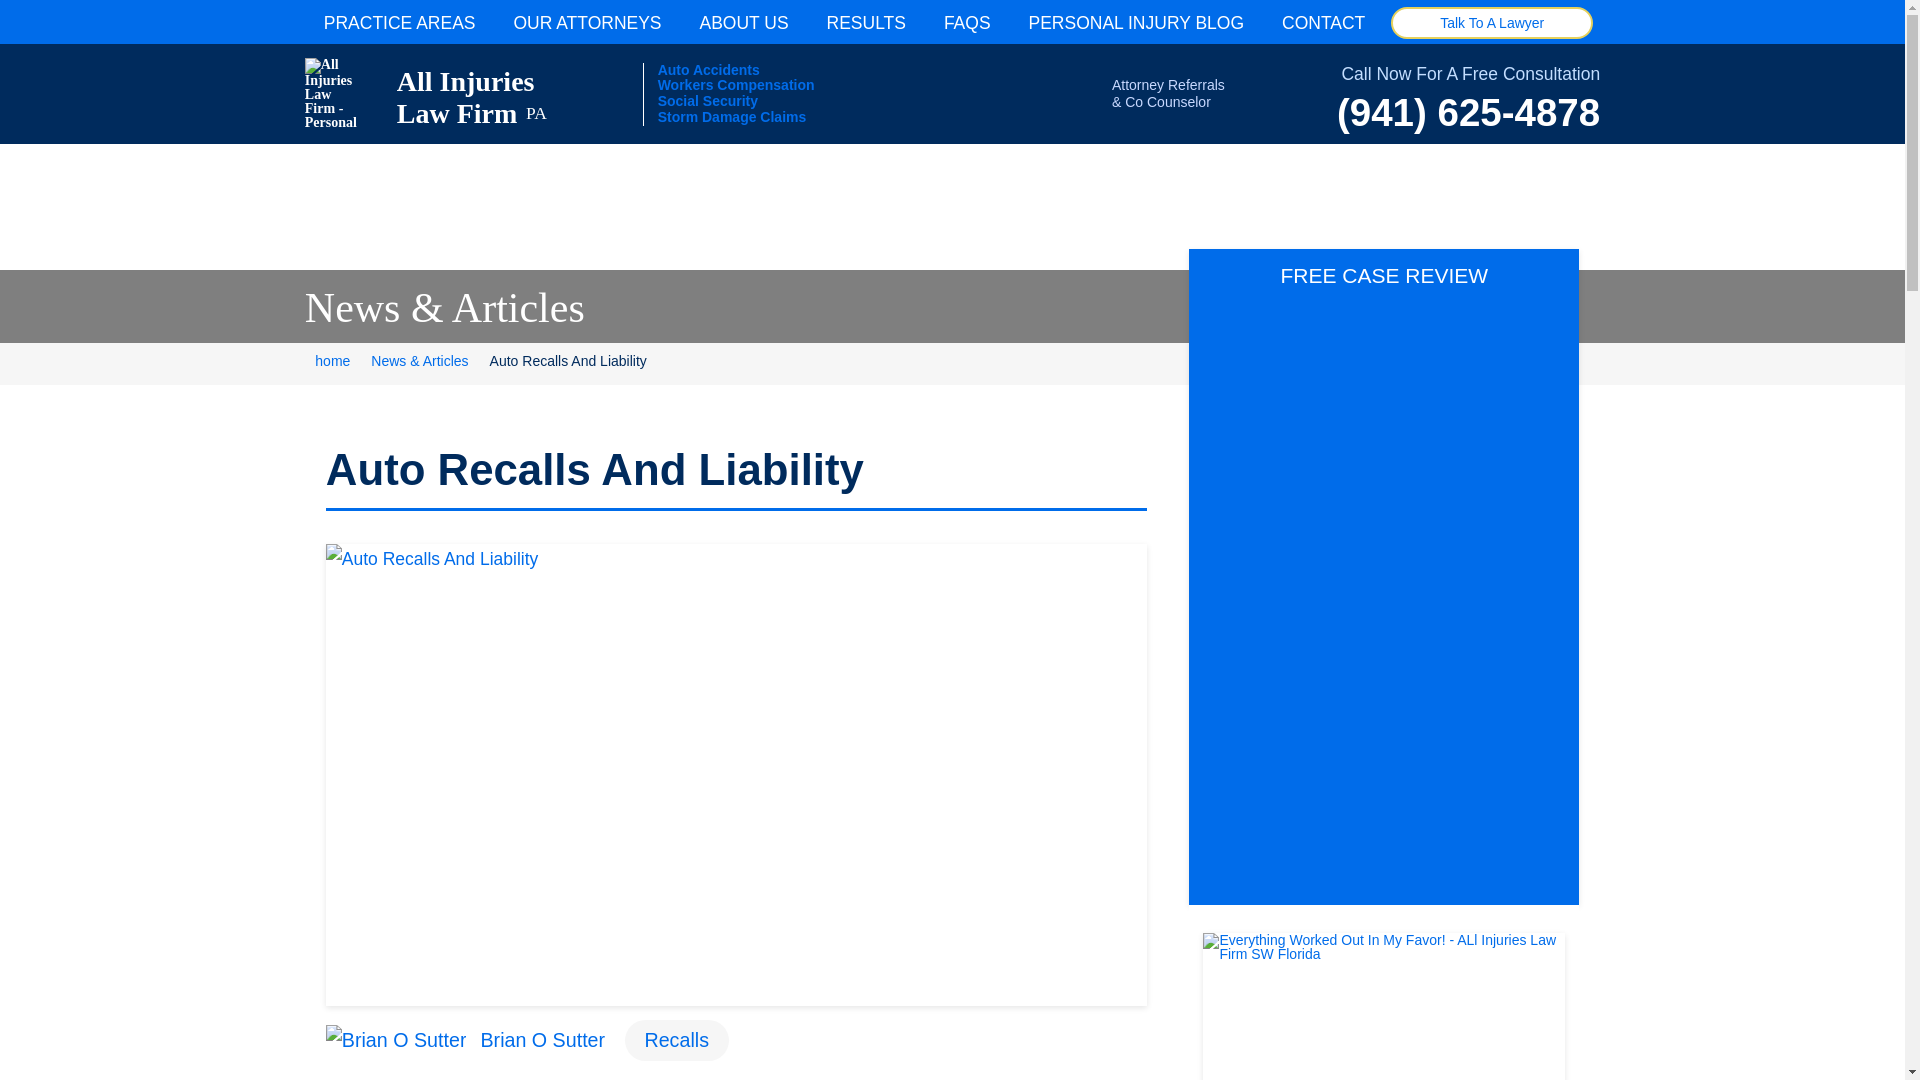 The height and width of the screenshot is (1080, 1920). I want to click on RESULTS, so click(866, 23).